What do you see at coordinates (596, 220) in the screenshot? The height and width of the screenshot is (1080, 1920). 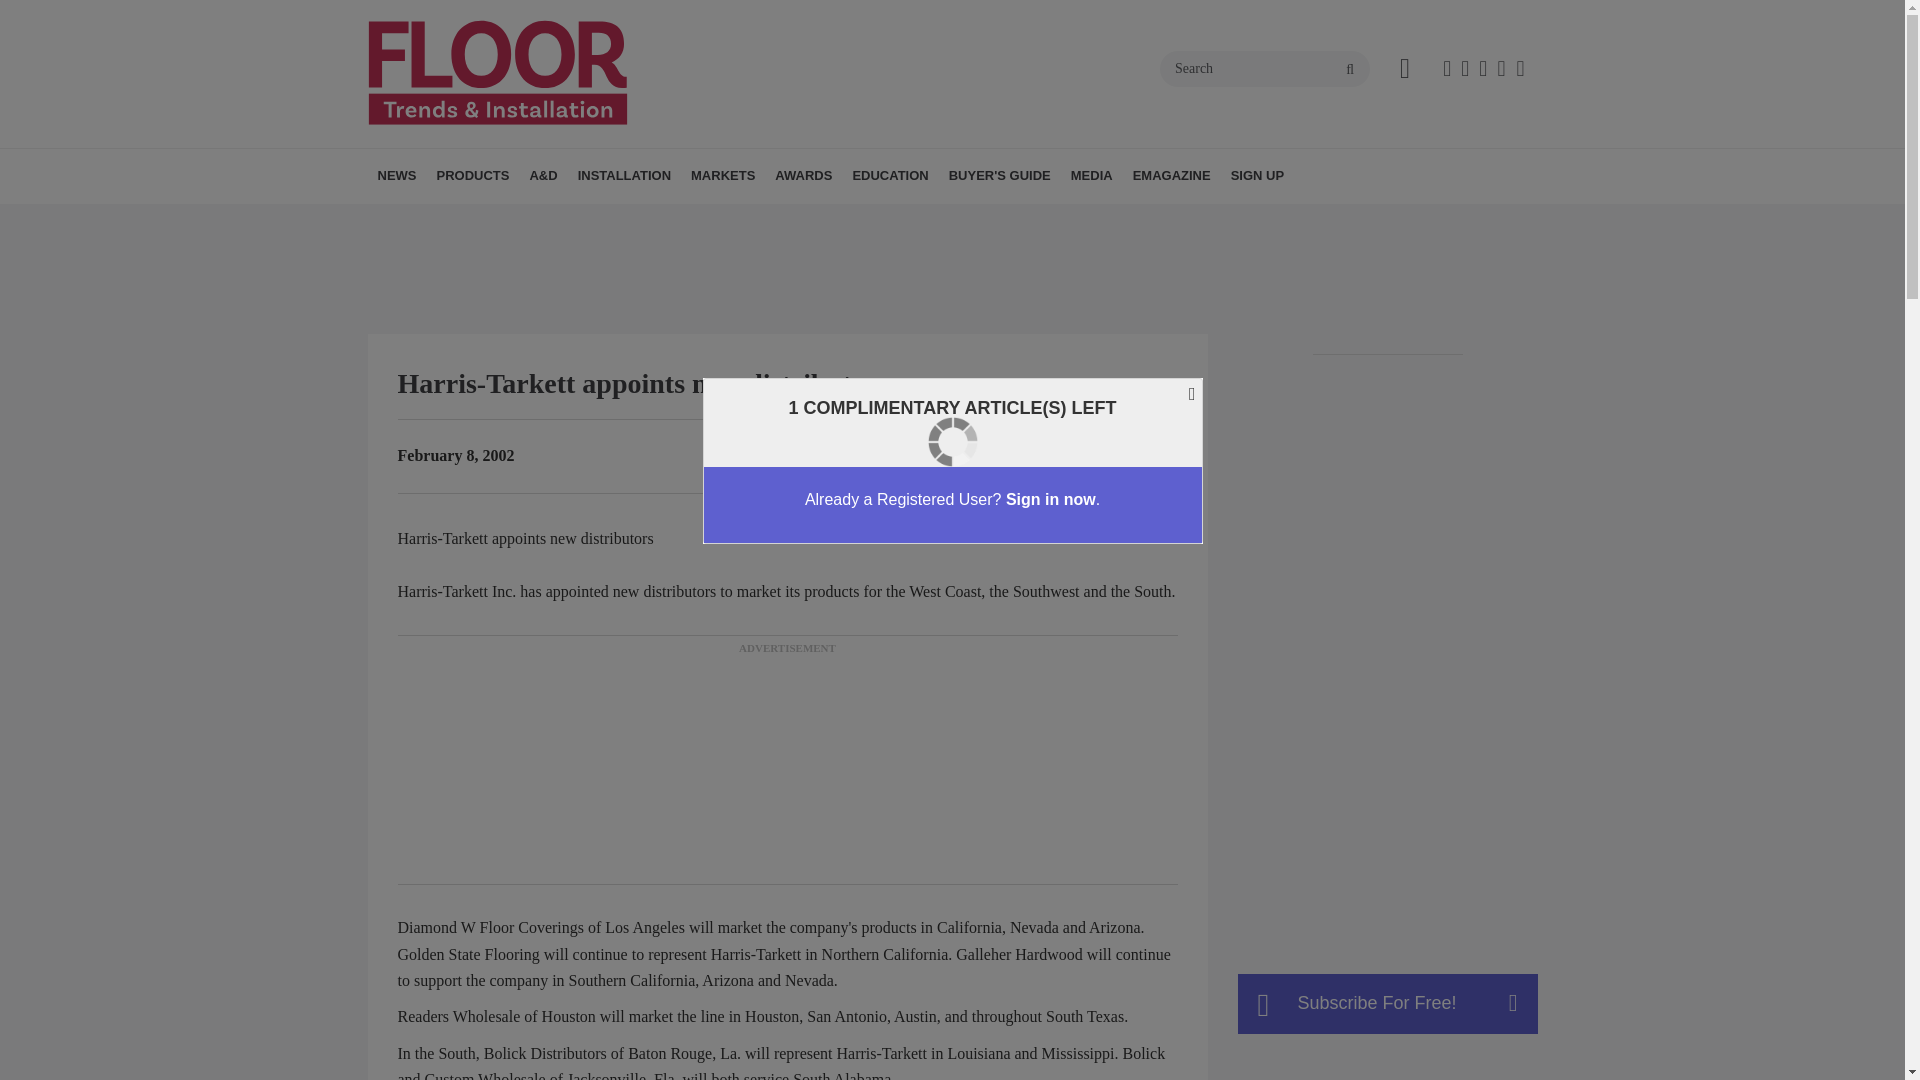 I see `SPECIALTY` at bounding box center [596, 220].